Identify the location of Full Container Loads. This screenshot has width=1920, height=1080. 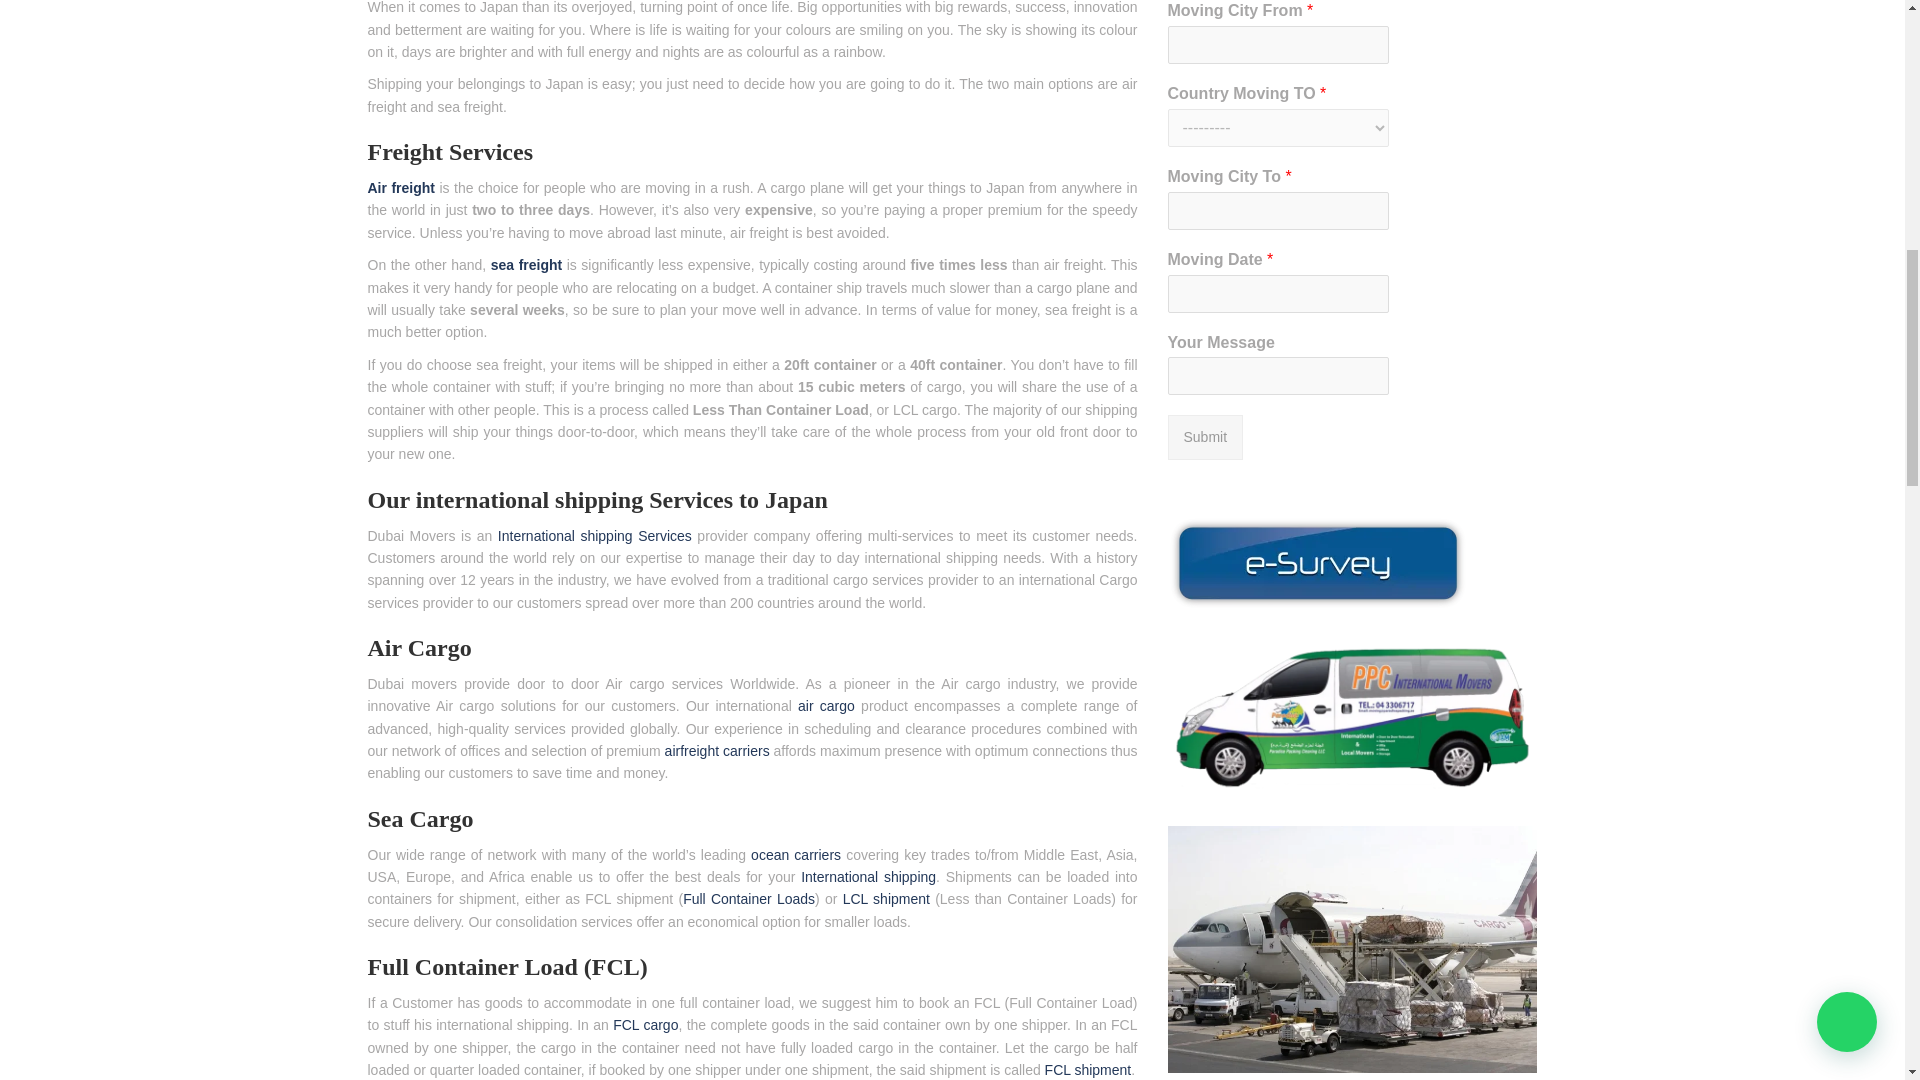
(748, 899).